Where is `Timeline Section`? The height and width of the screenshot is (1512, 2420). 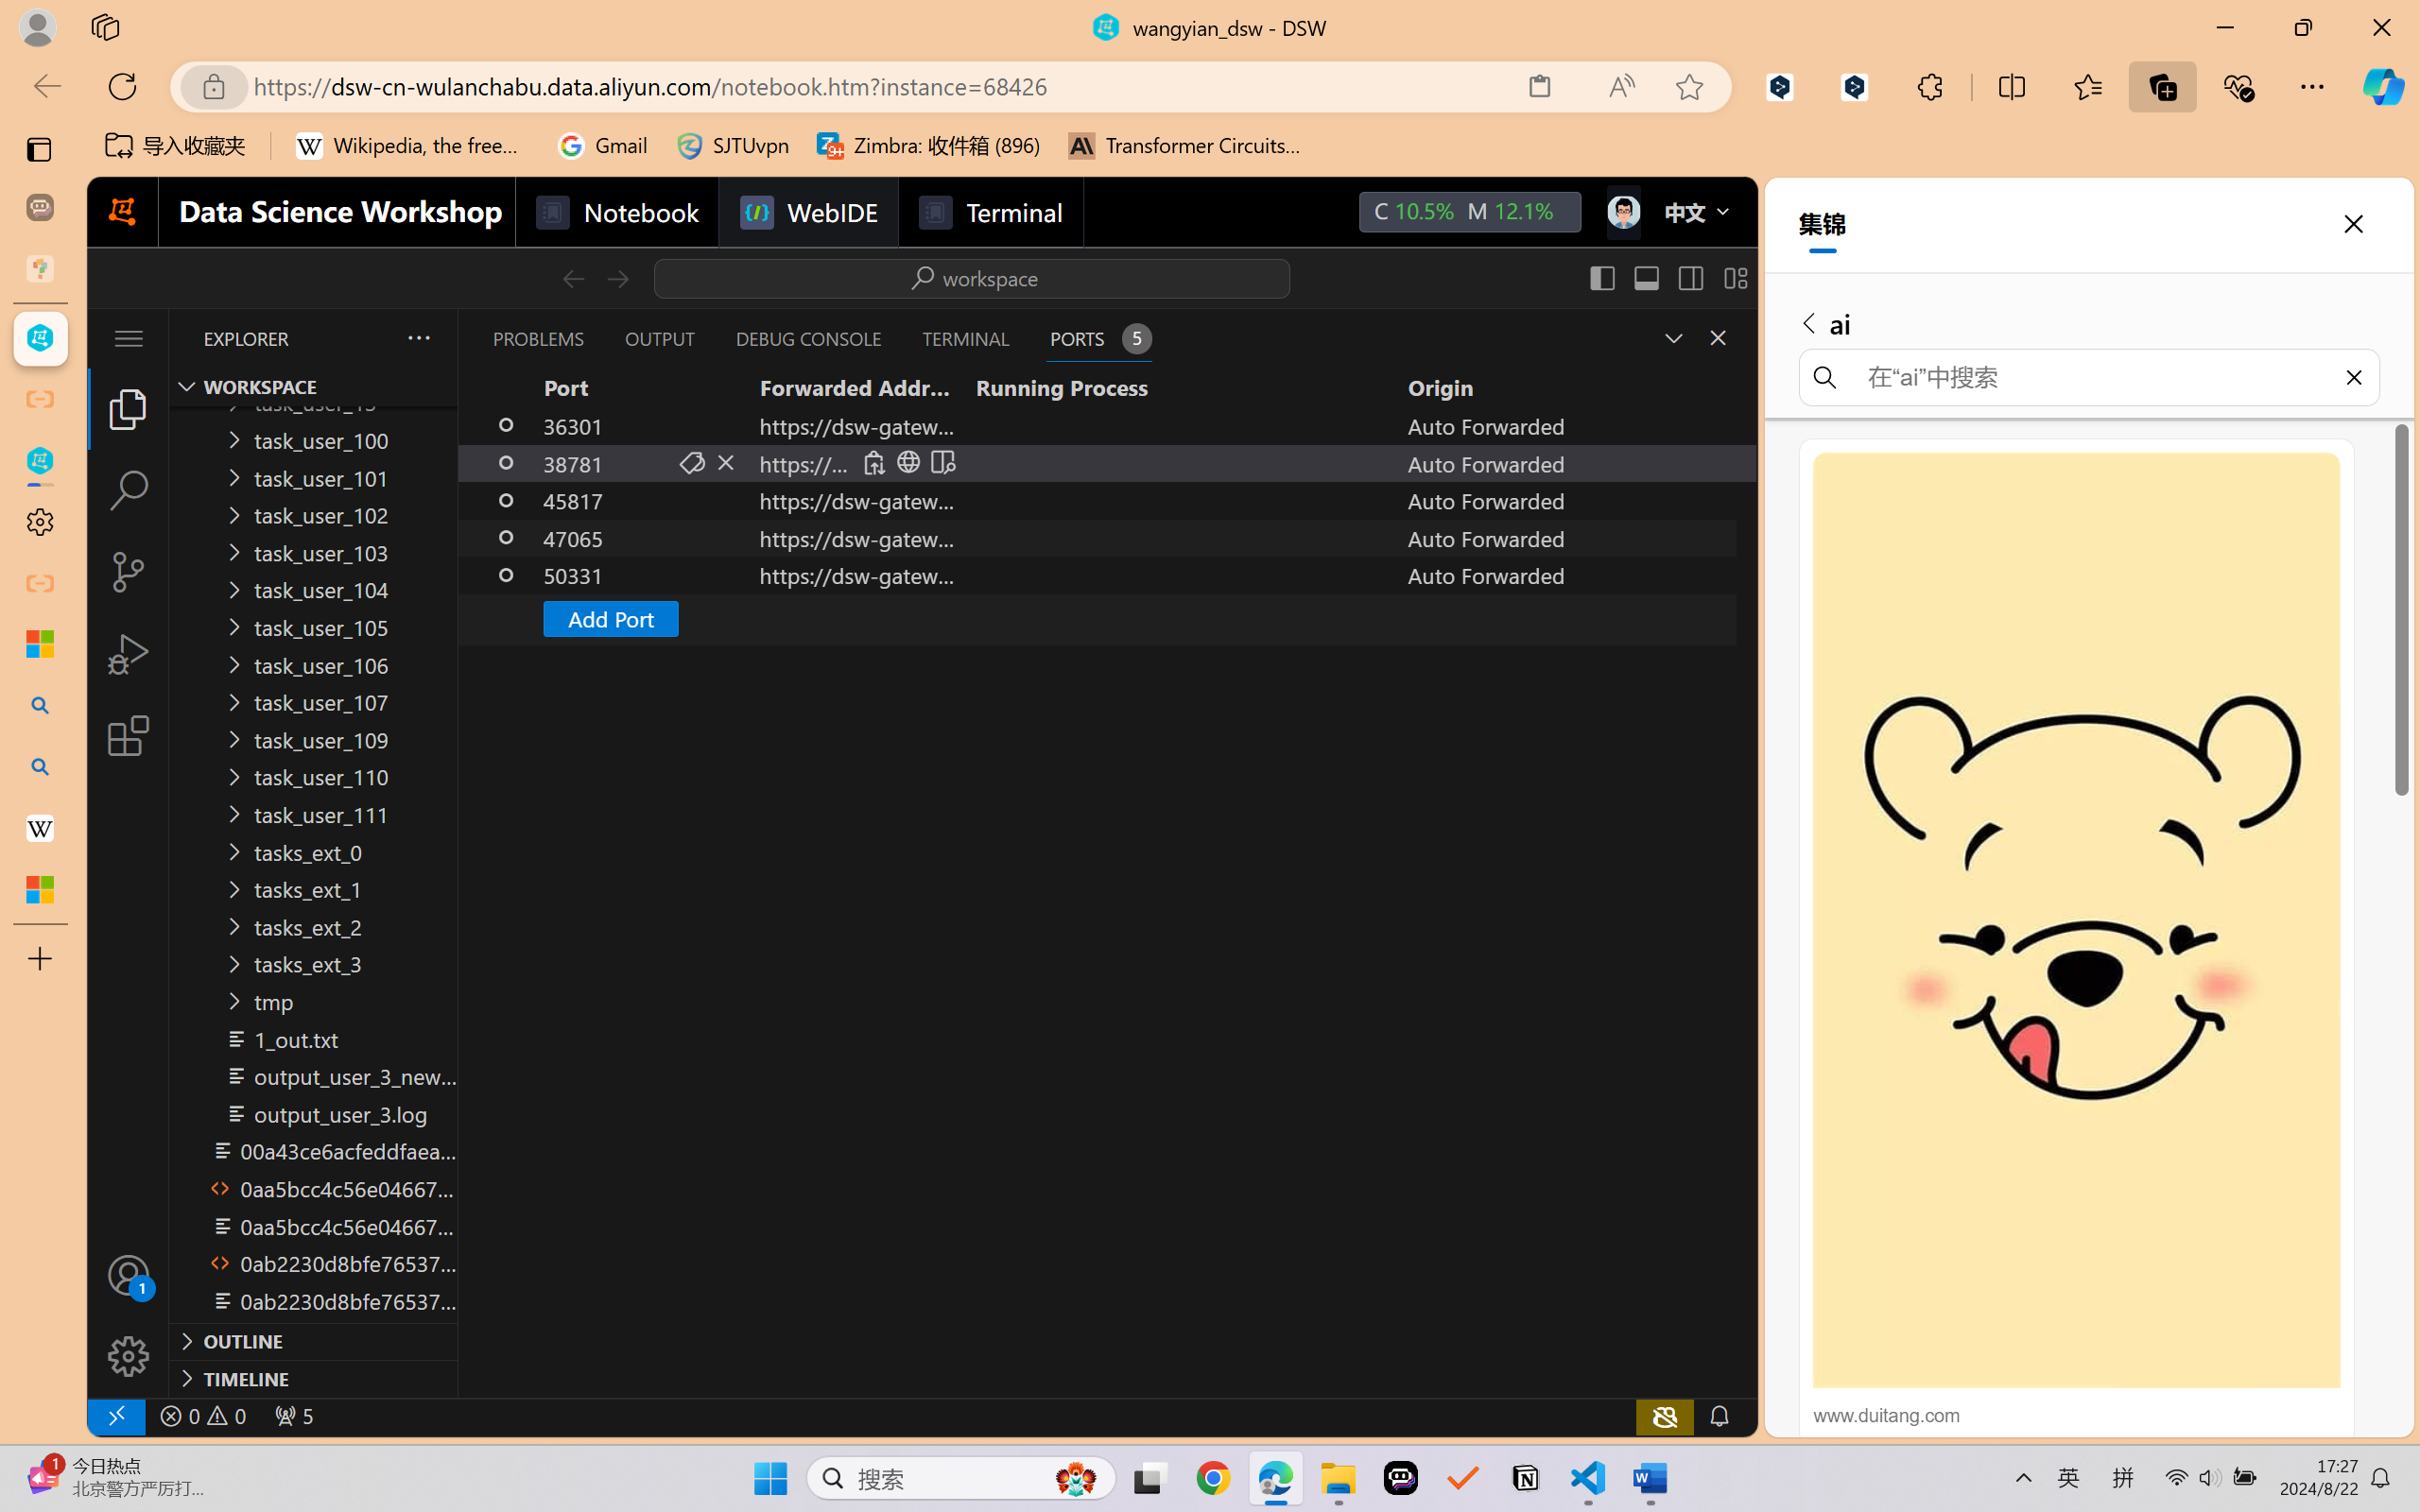 Timeline Section is located at coordinates (313, 1378).